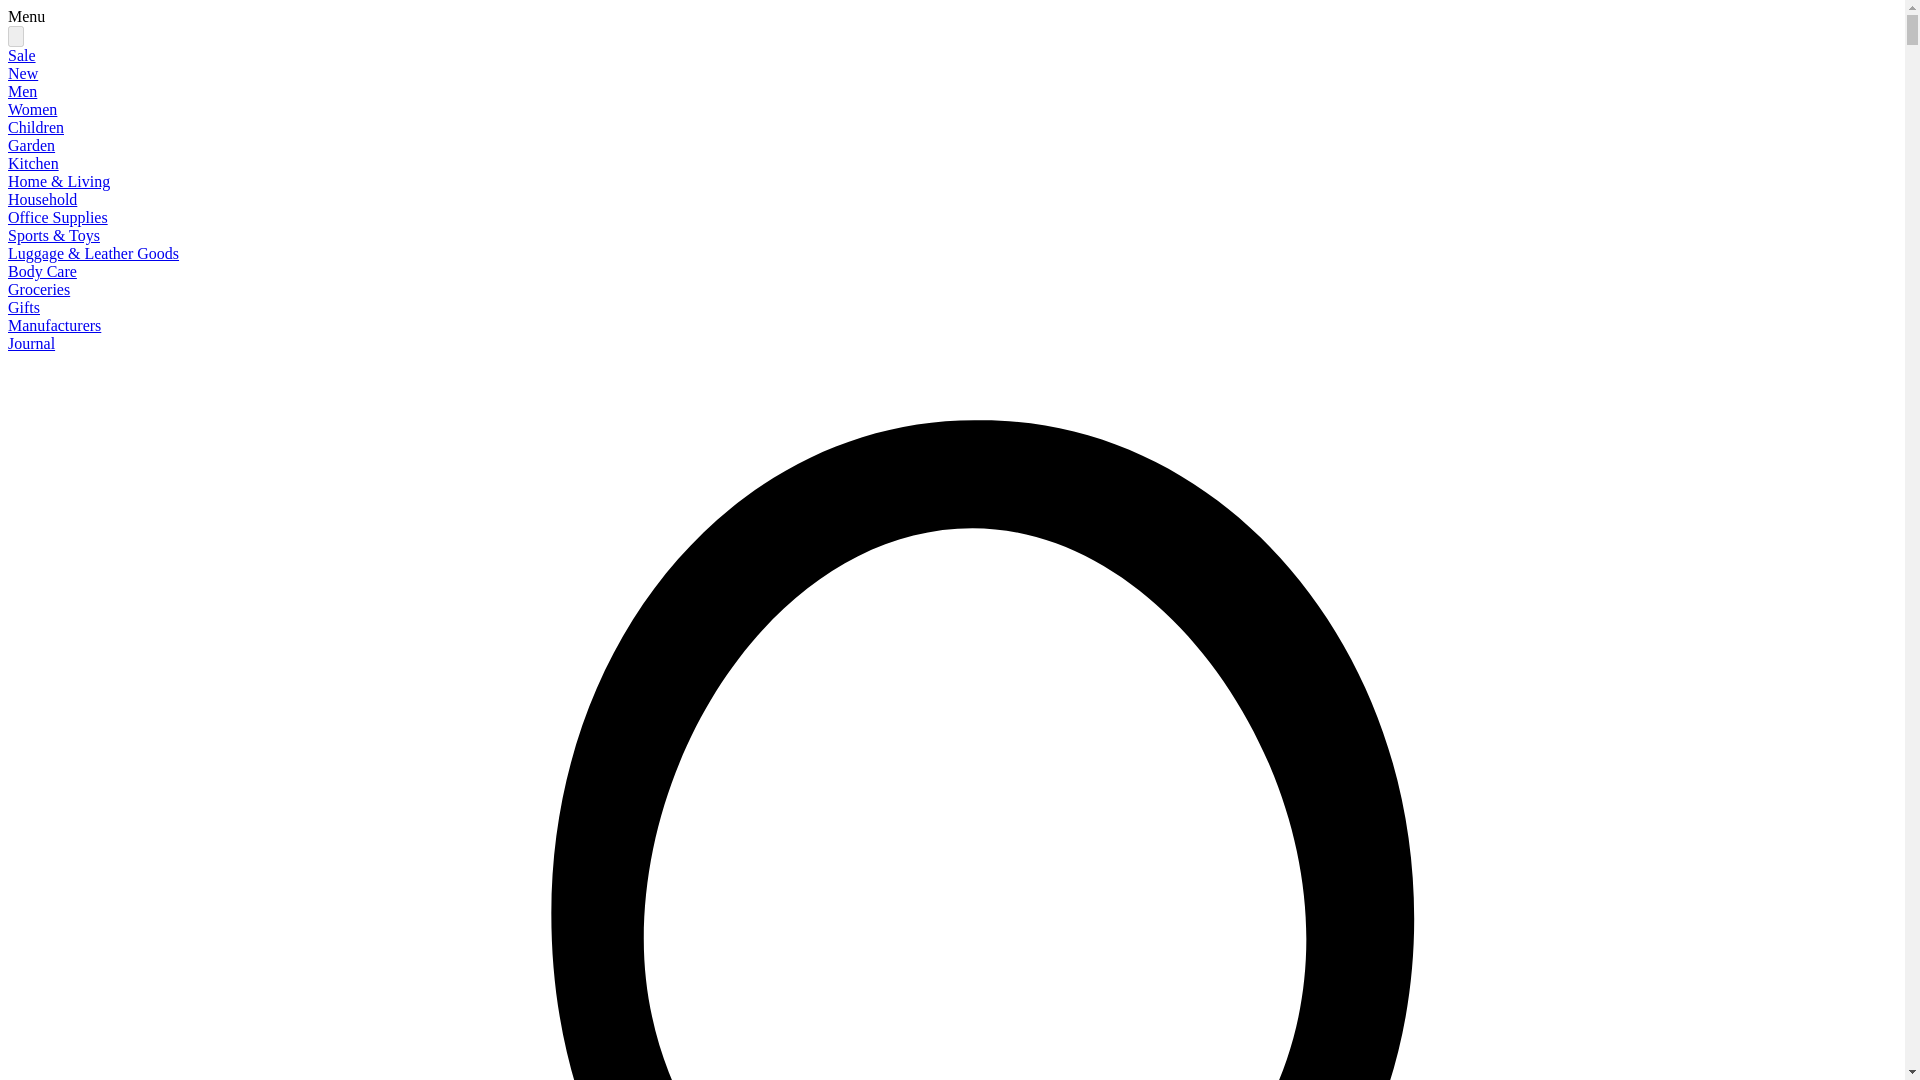  What do you see at coordinates (31, 343) in the screenshot?
I see `Journal` at bounding box center [31, 343].